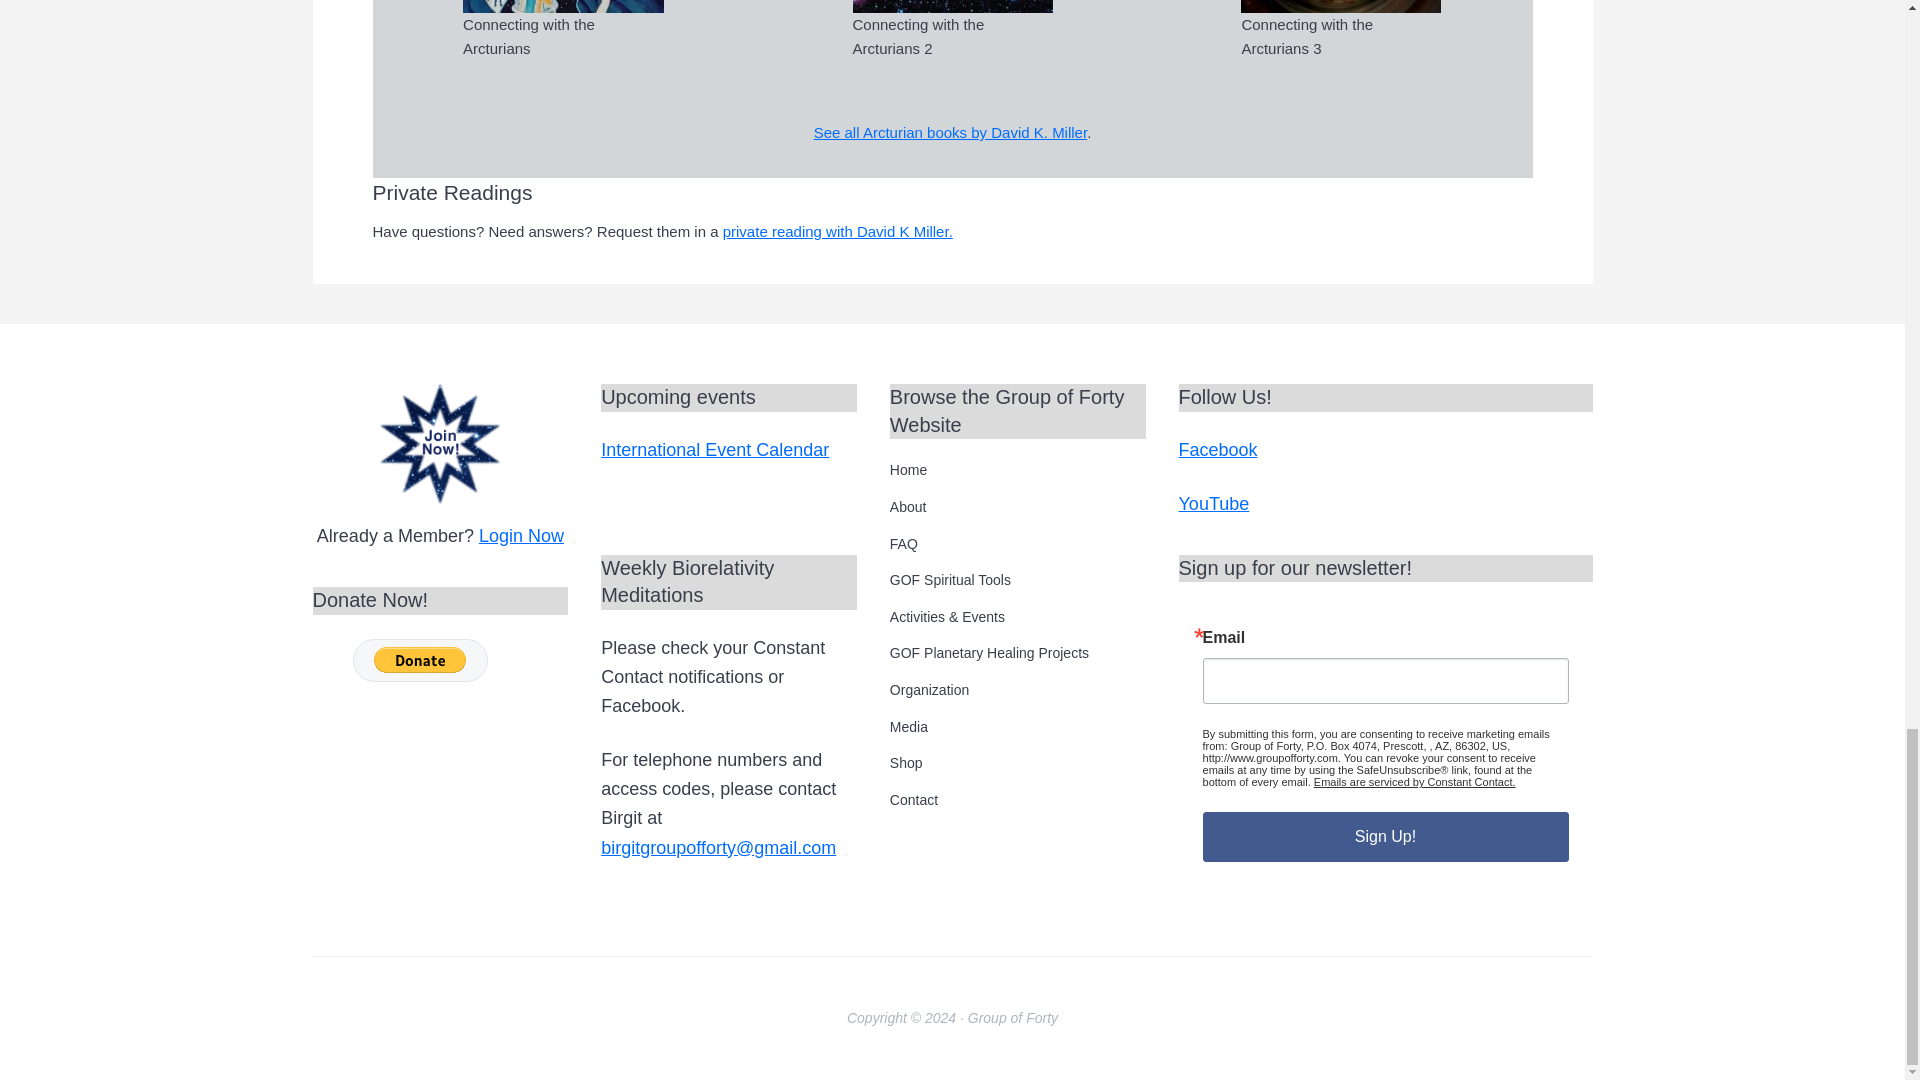  Describe the element at coordinates (1018, 689) in the screenshot. I see `Organization` at that location.